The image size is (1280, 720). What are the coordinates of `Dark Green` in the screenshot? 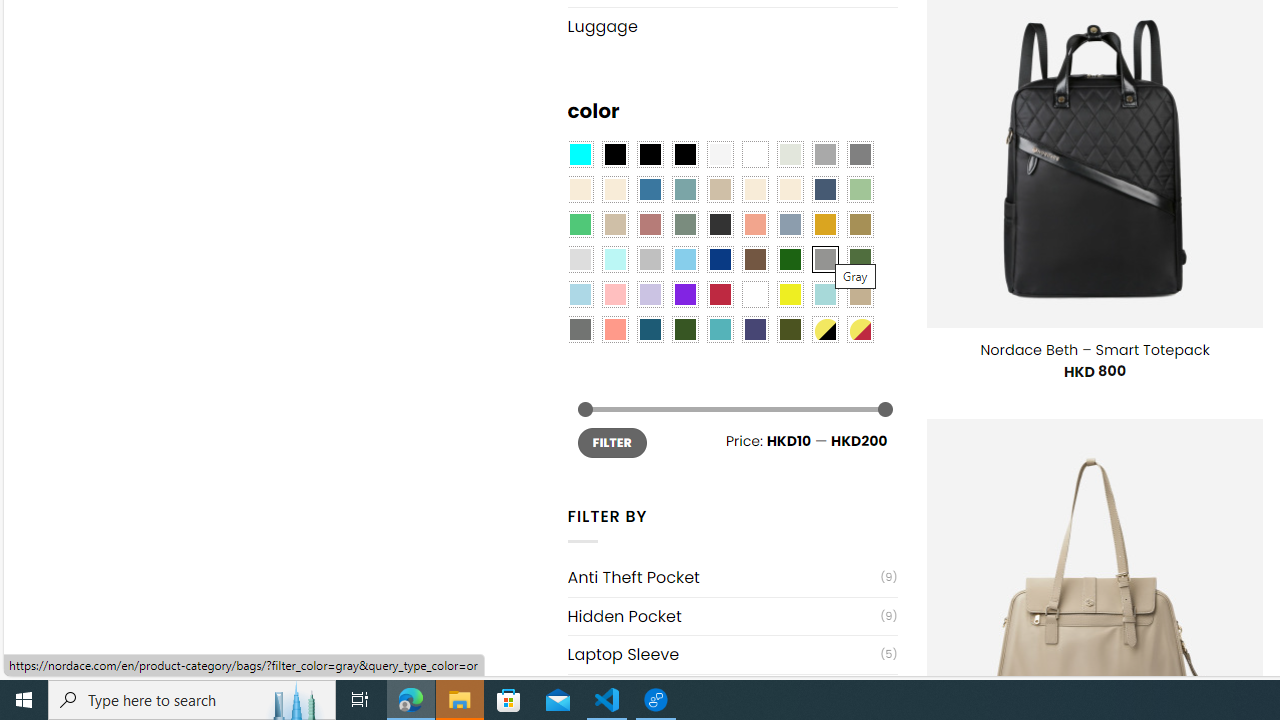 It's located at (789, 259).